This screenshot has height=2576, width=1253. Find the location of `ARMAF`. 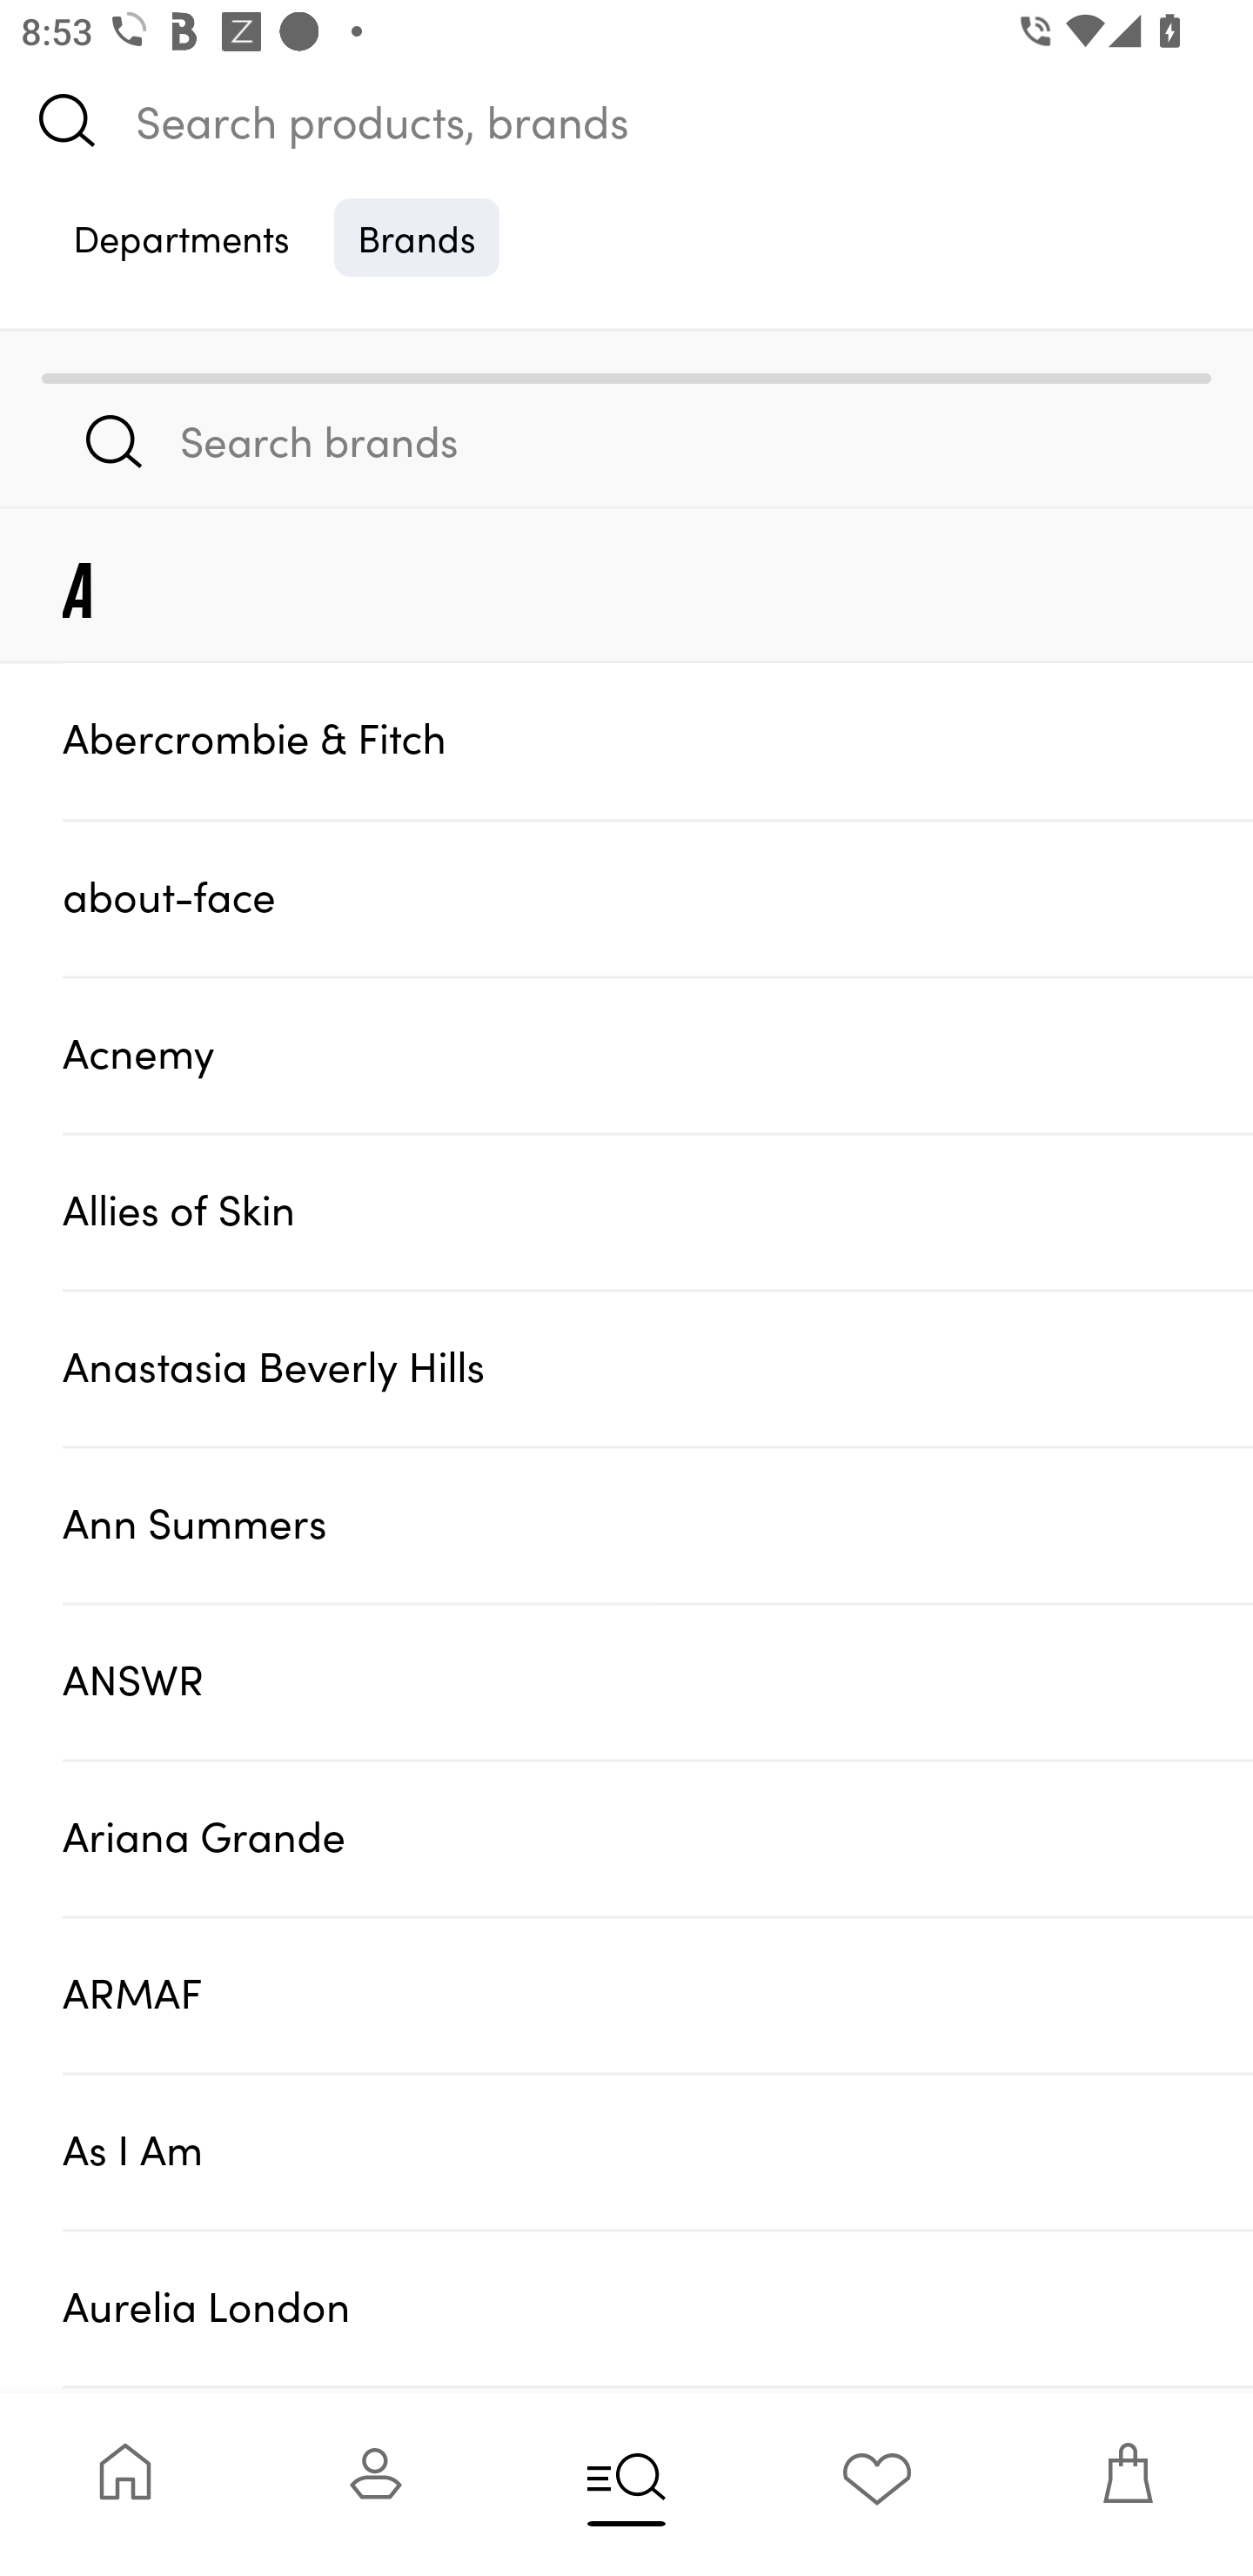

ARMAF is located at coordinates (658, 1995).